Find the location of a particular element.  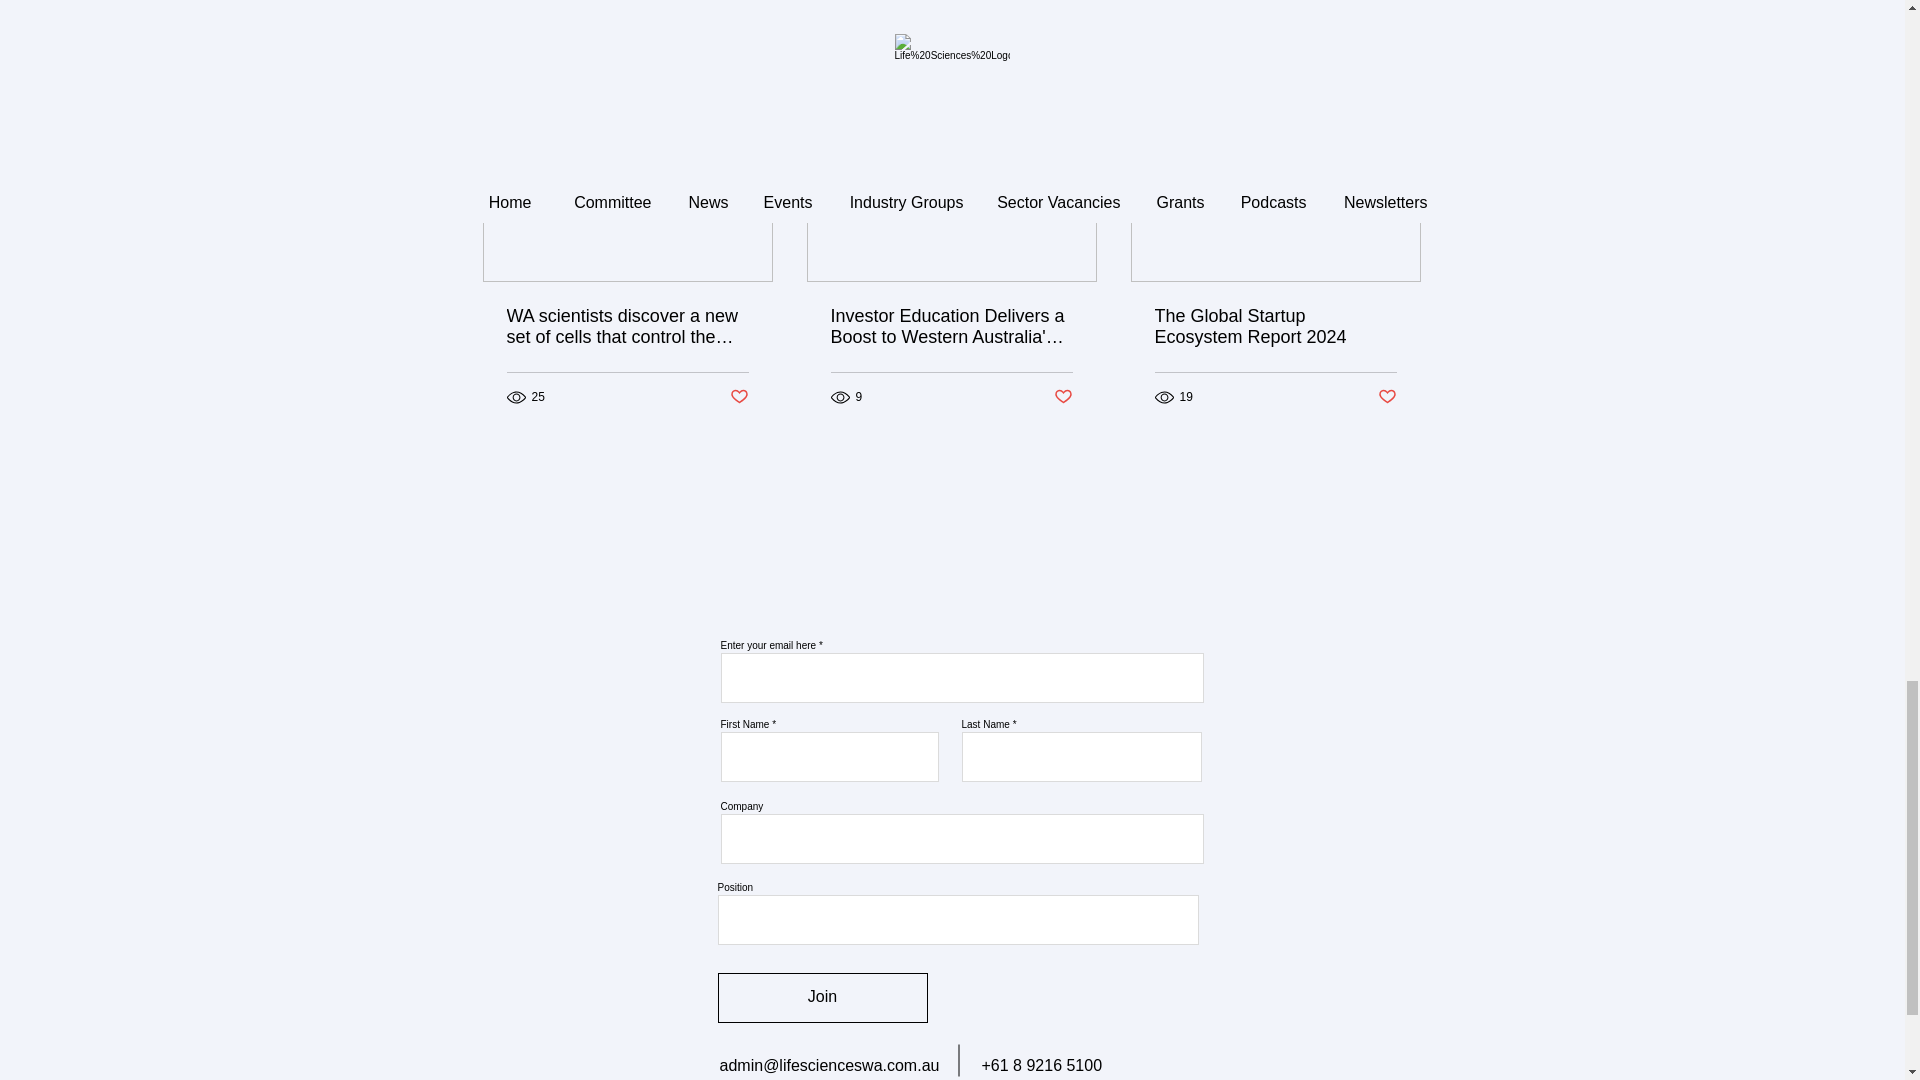

See All is located at coordinates (1400, 84).